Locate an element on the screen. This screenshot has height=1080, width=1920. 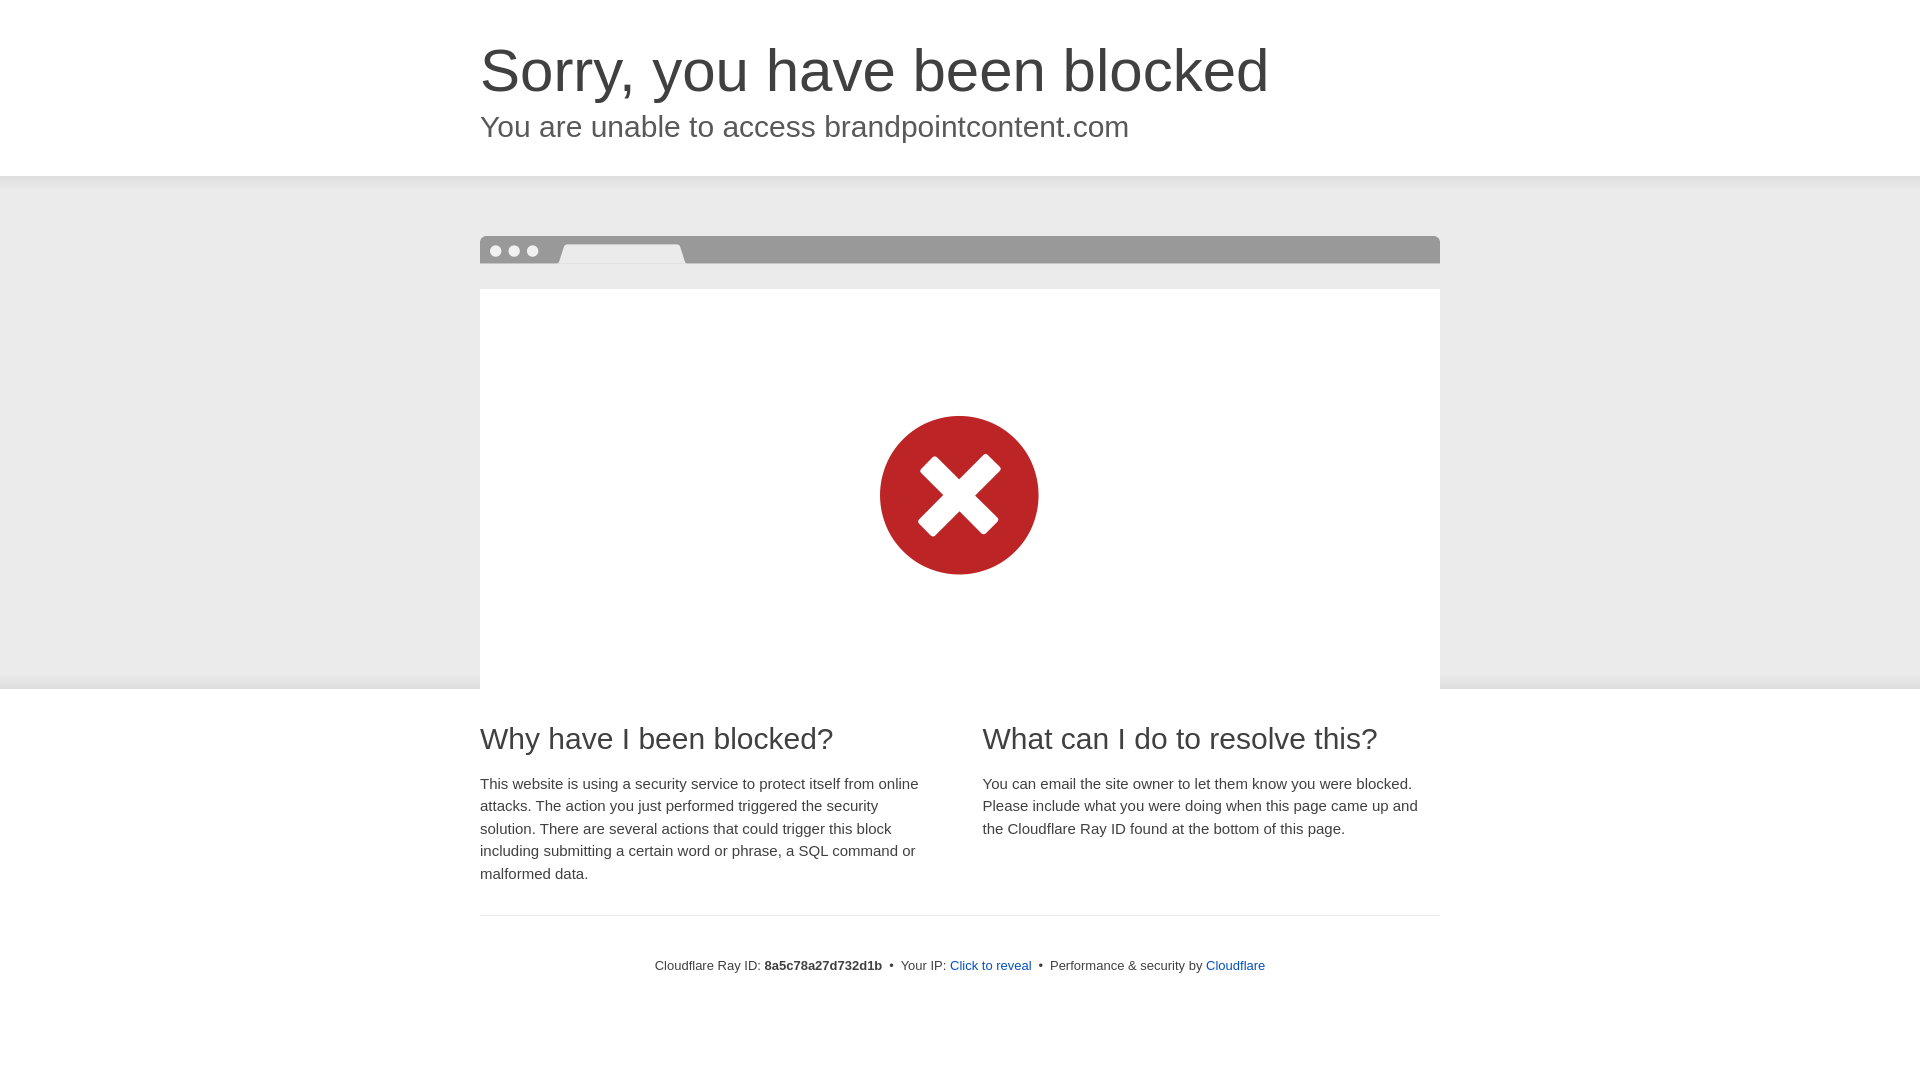
Click to reveal is located at coordinates (991, 966).